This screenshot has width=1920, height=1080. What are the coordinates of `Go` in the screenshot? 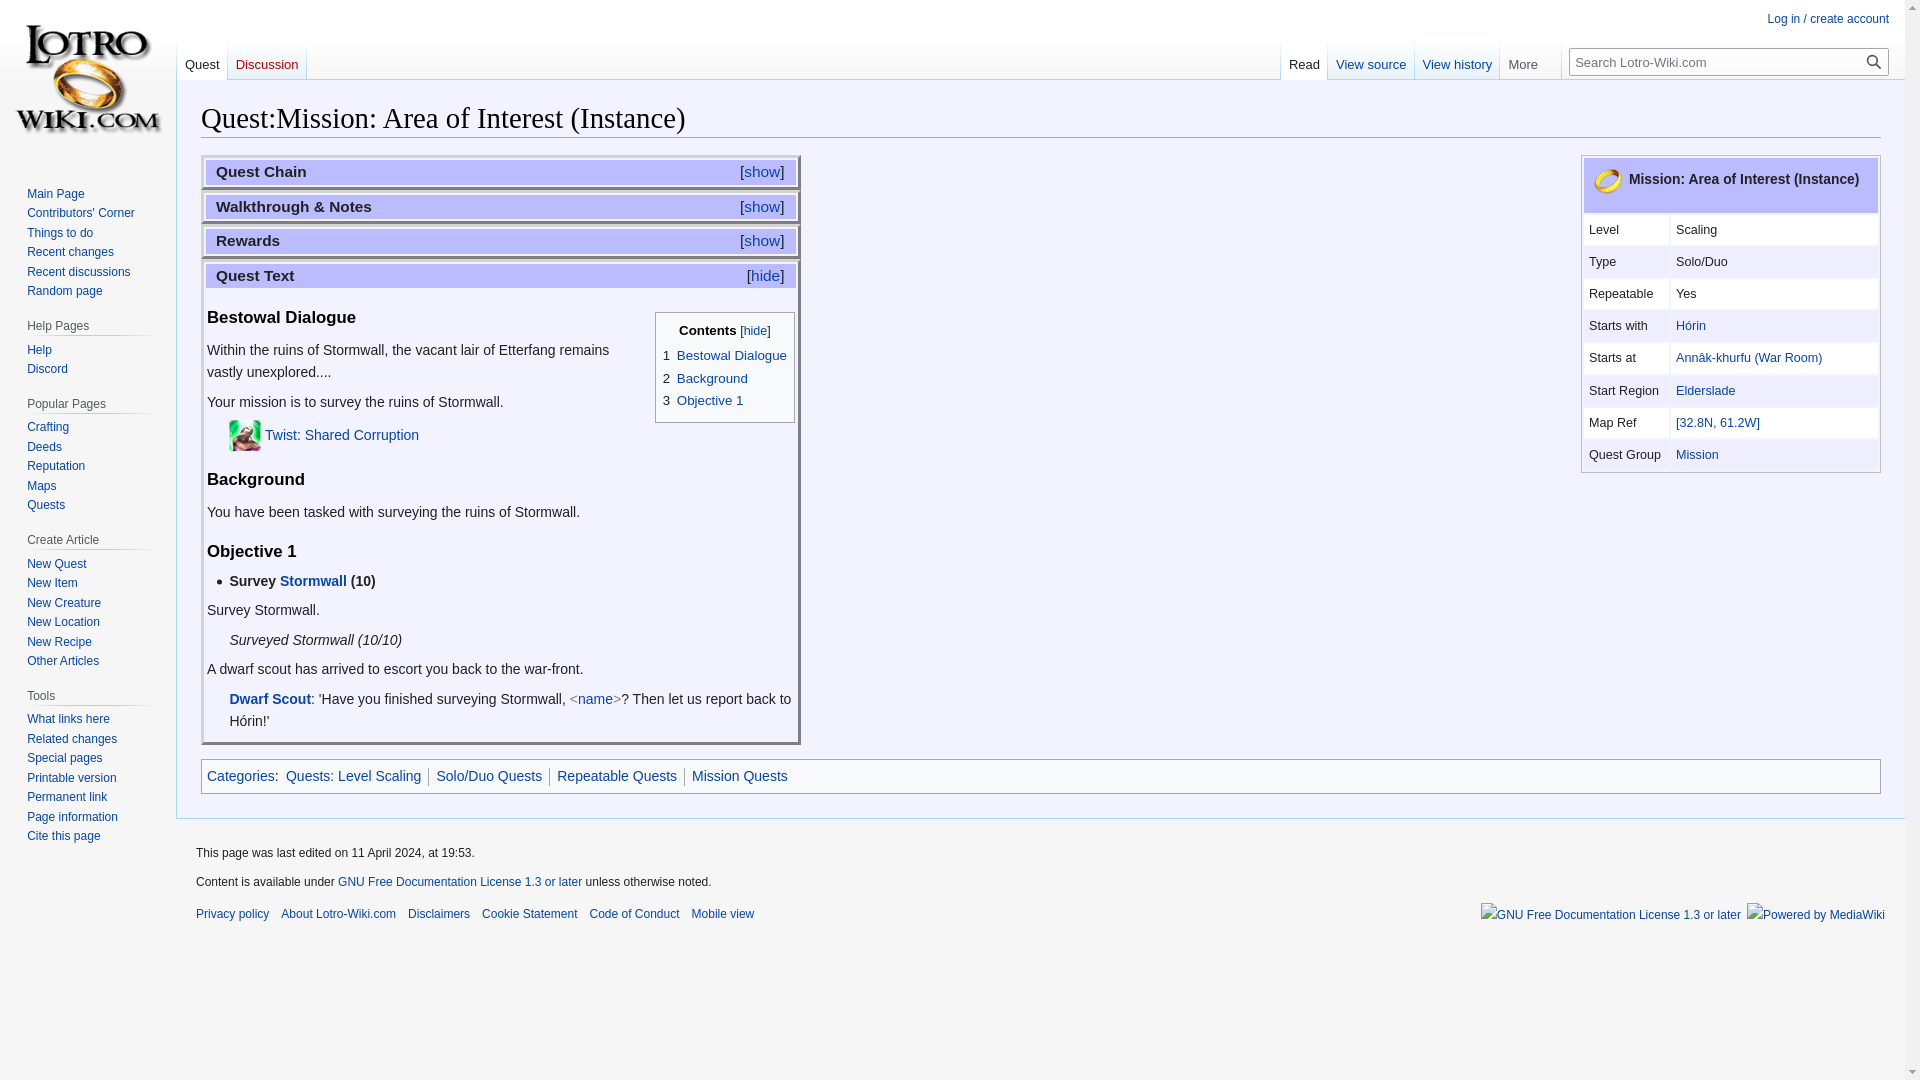 It's located at (1874, 61).